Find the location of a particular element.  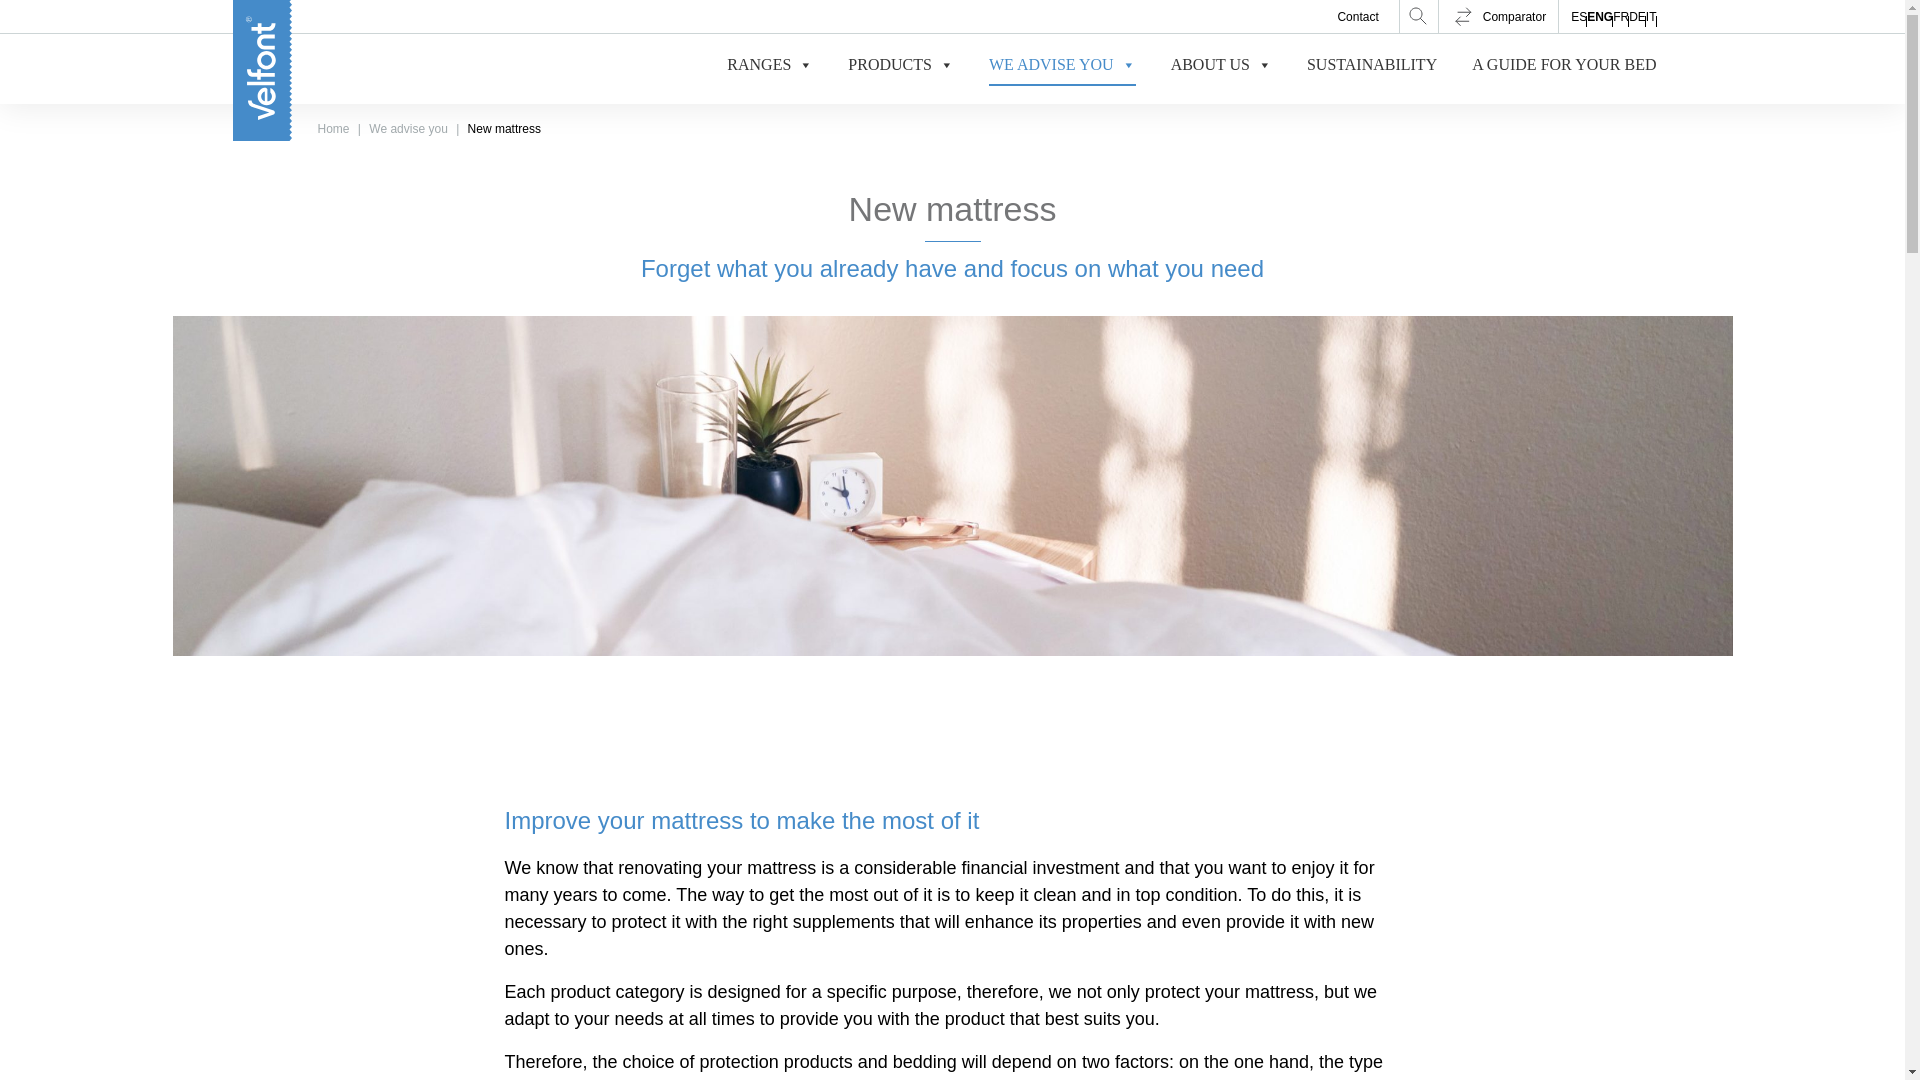

DE is located at coordinates (1636, 16).